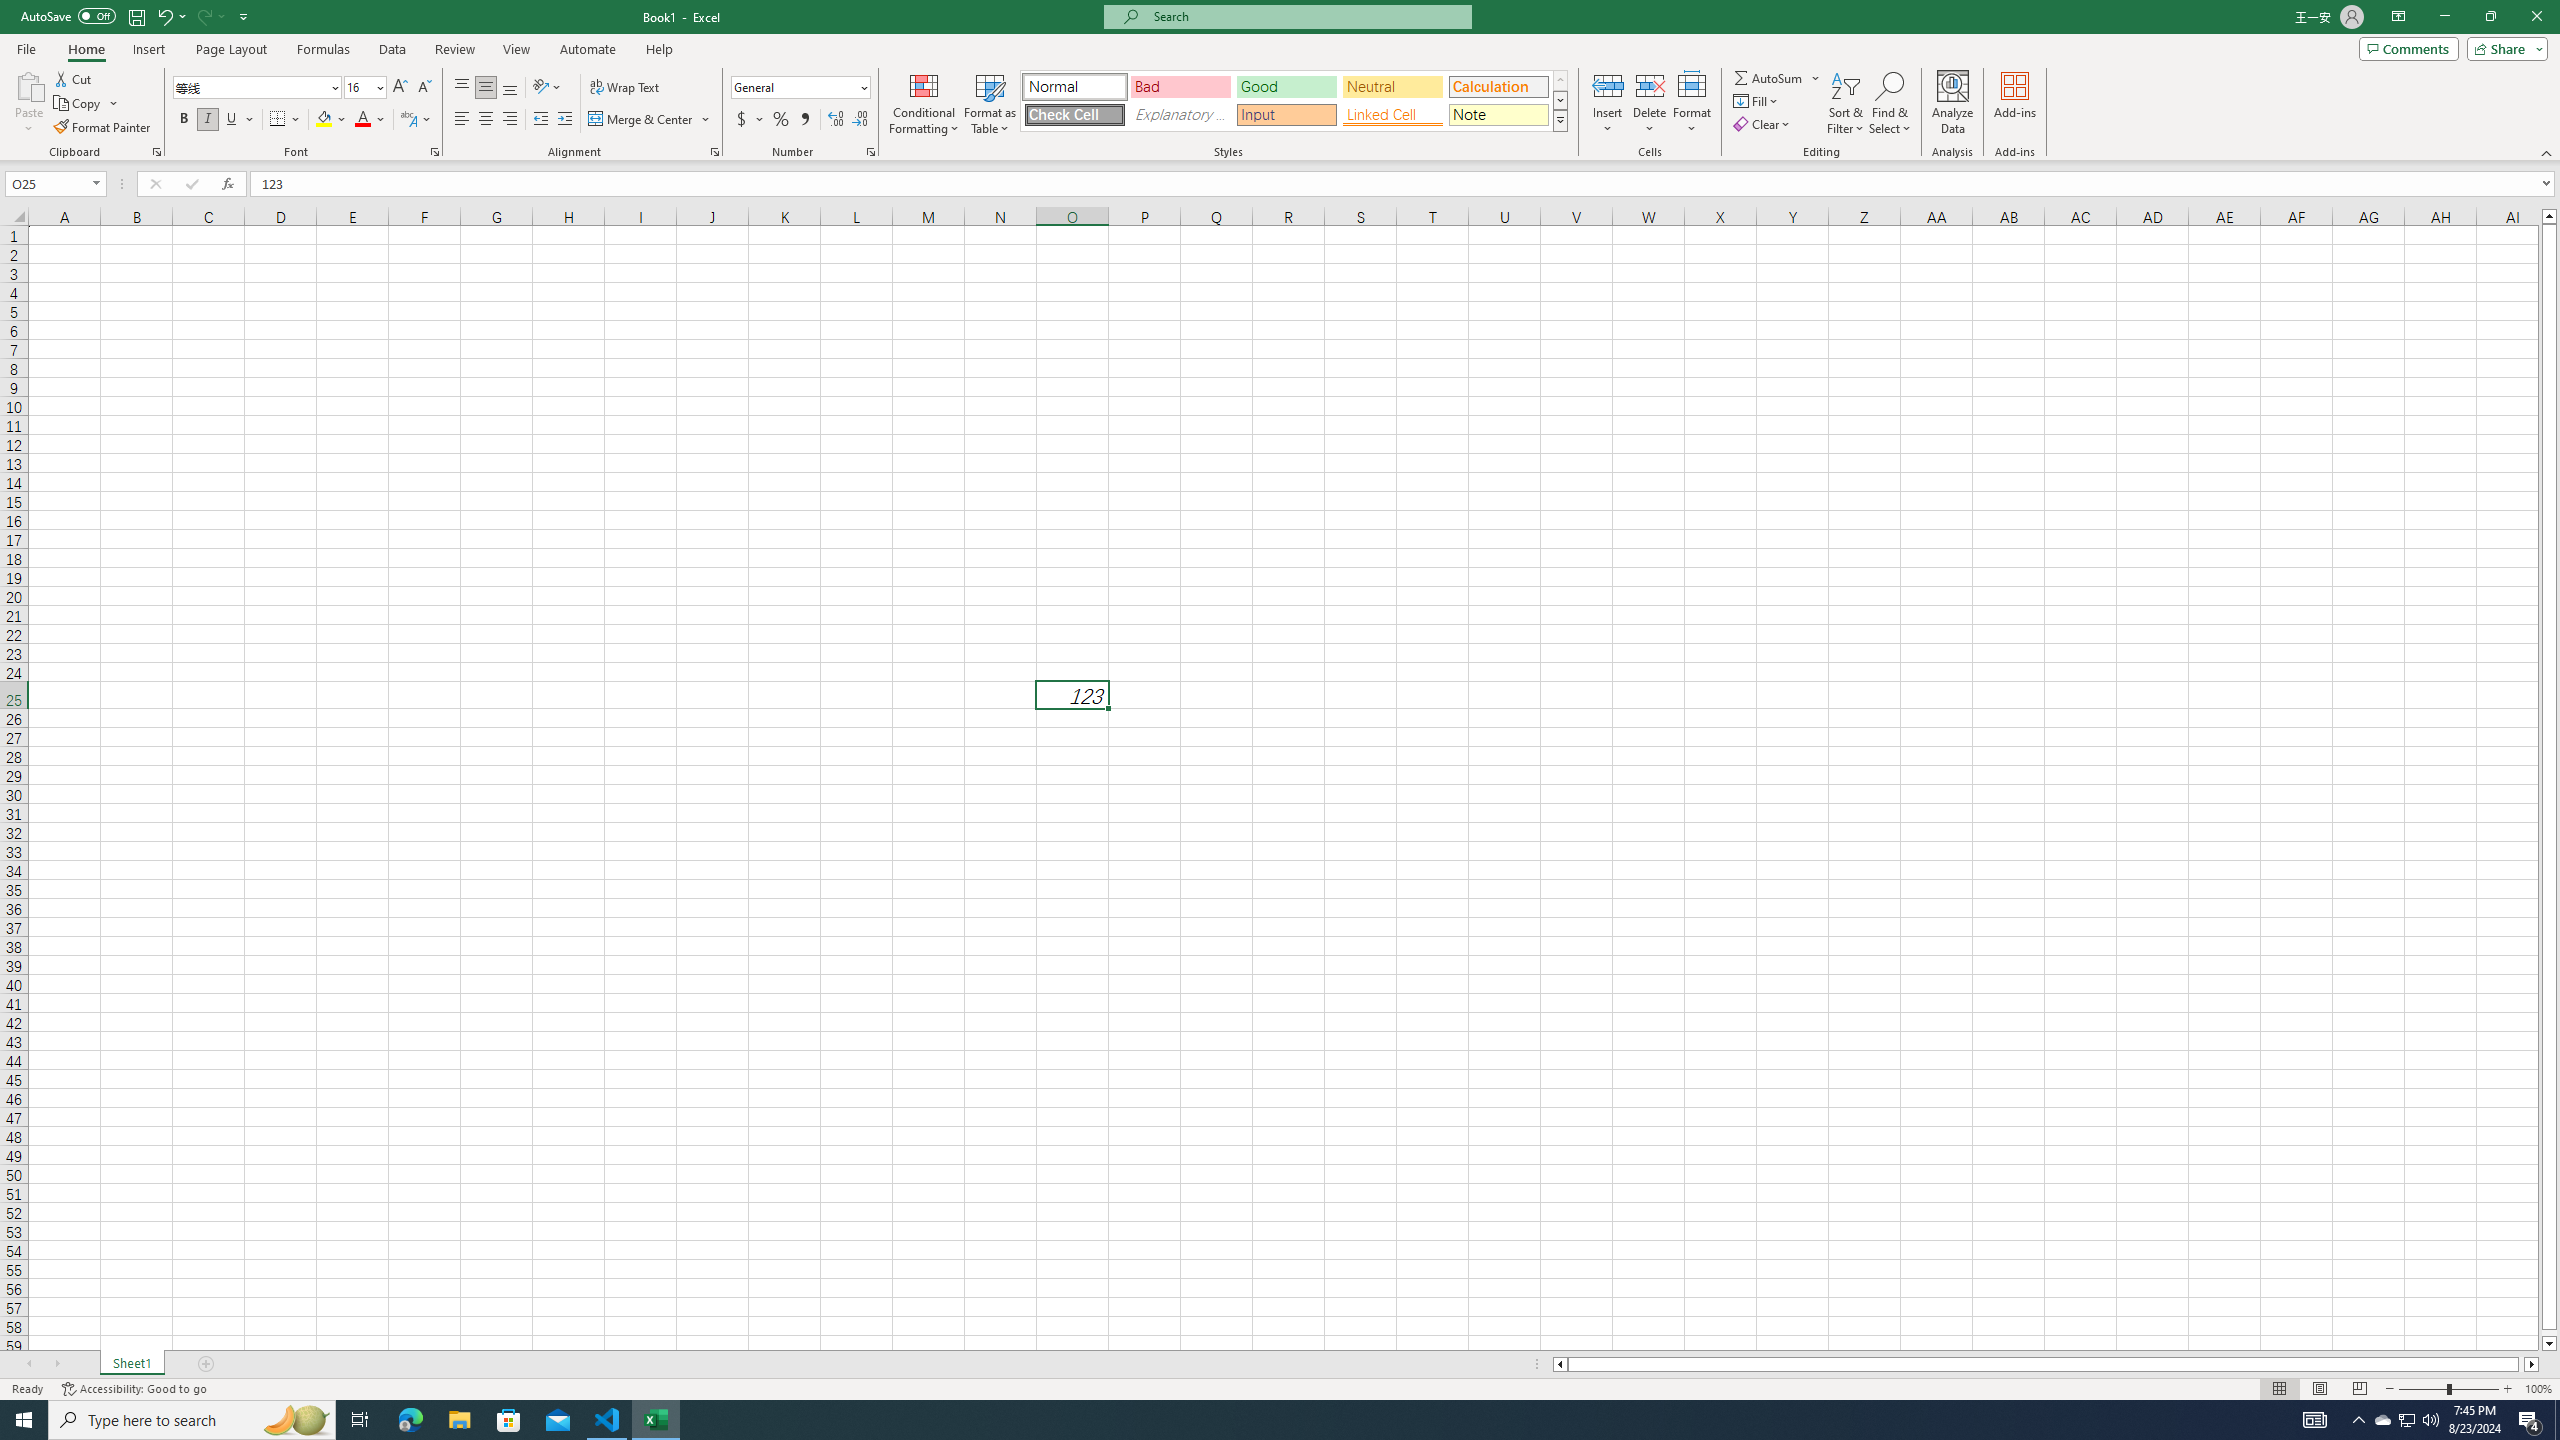 This screenshot has height=1440, width=2560. What do you see at coordinates (285, 120) in the screenshot?
I see `Borders` at bounding box center [285, 120].